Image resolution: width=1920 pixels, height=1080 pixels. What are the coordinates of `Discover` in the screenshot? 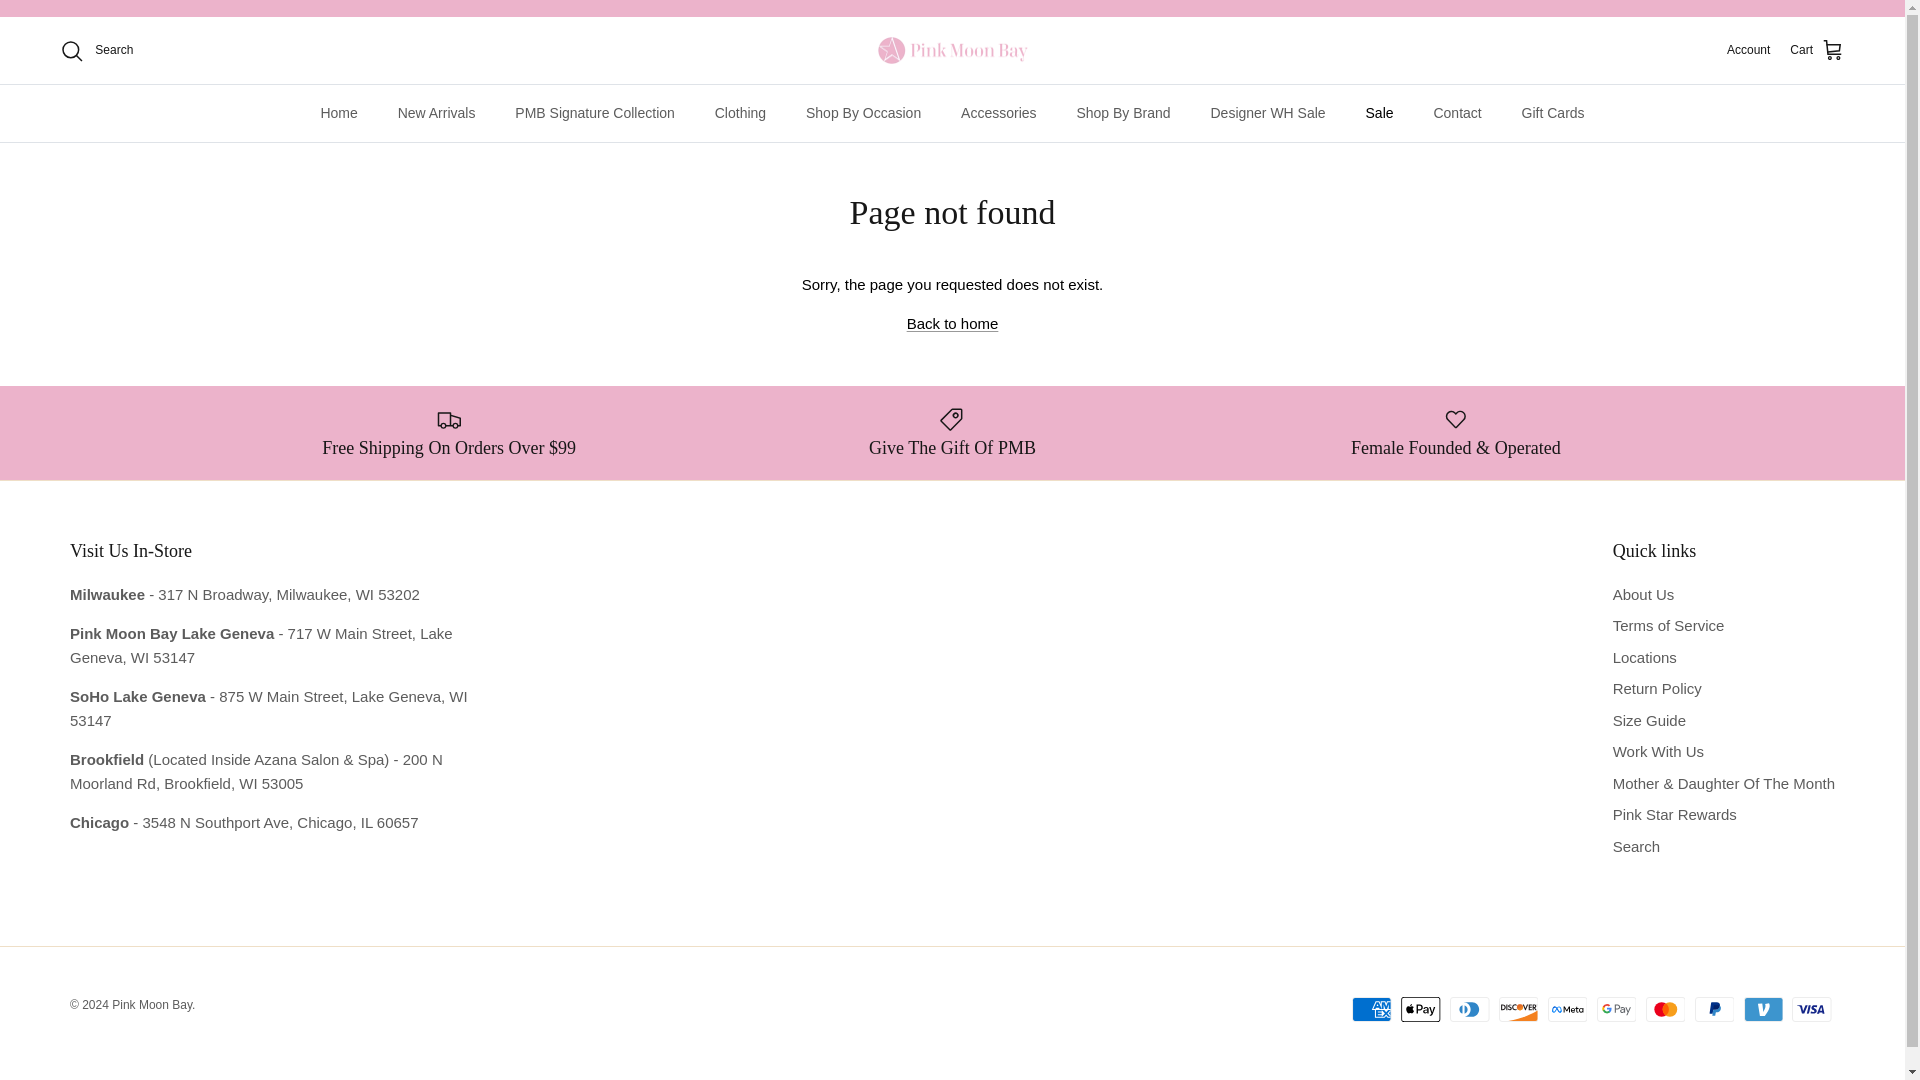 It's located at (1518, 1008).